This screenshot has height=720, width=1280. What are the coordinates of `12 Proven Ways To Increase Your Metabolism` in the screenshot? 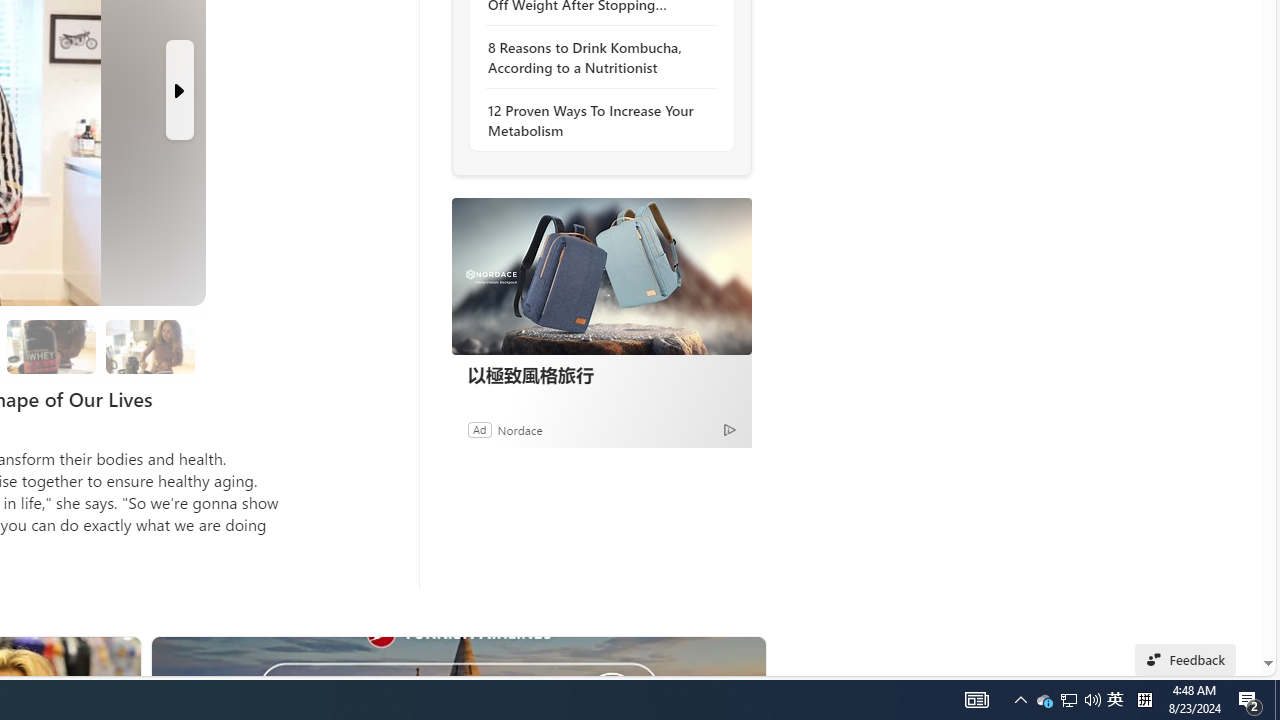 It's located at (596, 120).